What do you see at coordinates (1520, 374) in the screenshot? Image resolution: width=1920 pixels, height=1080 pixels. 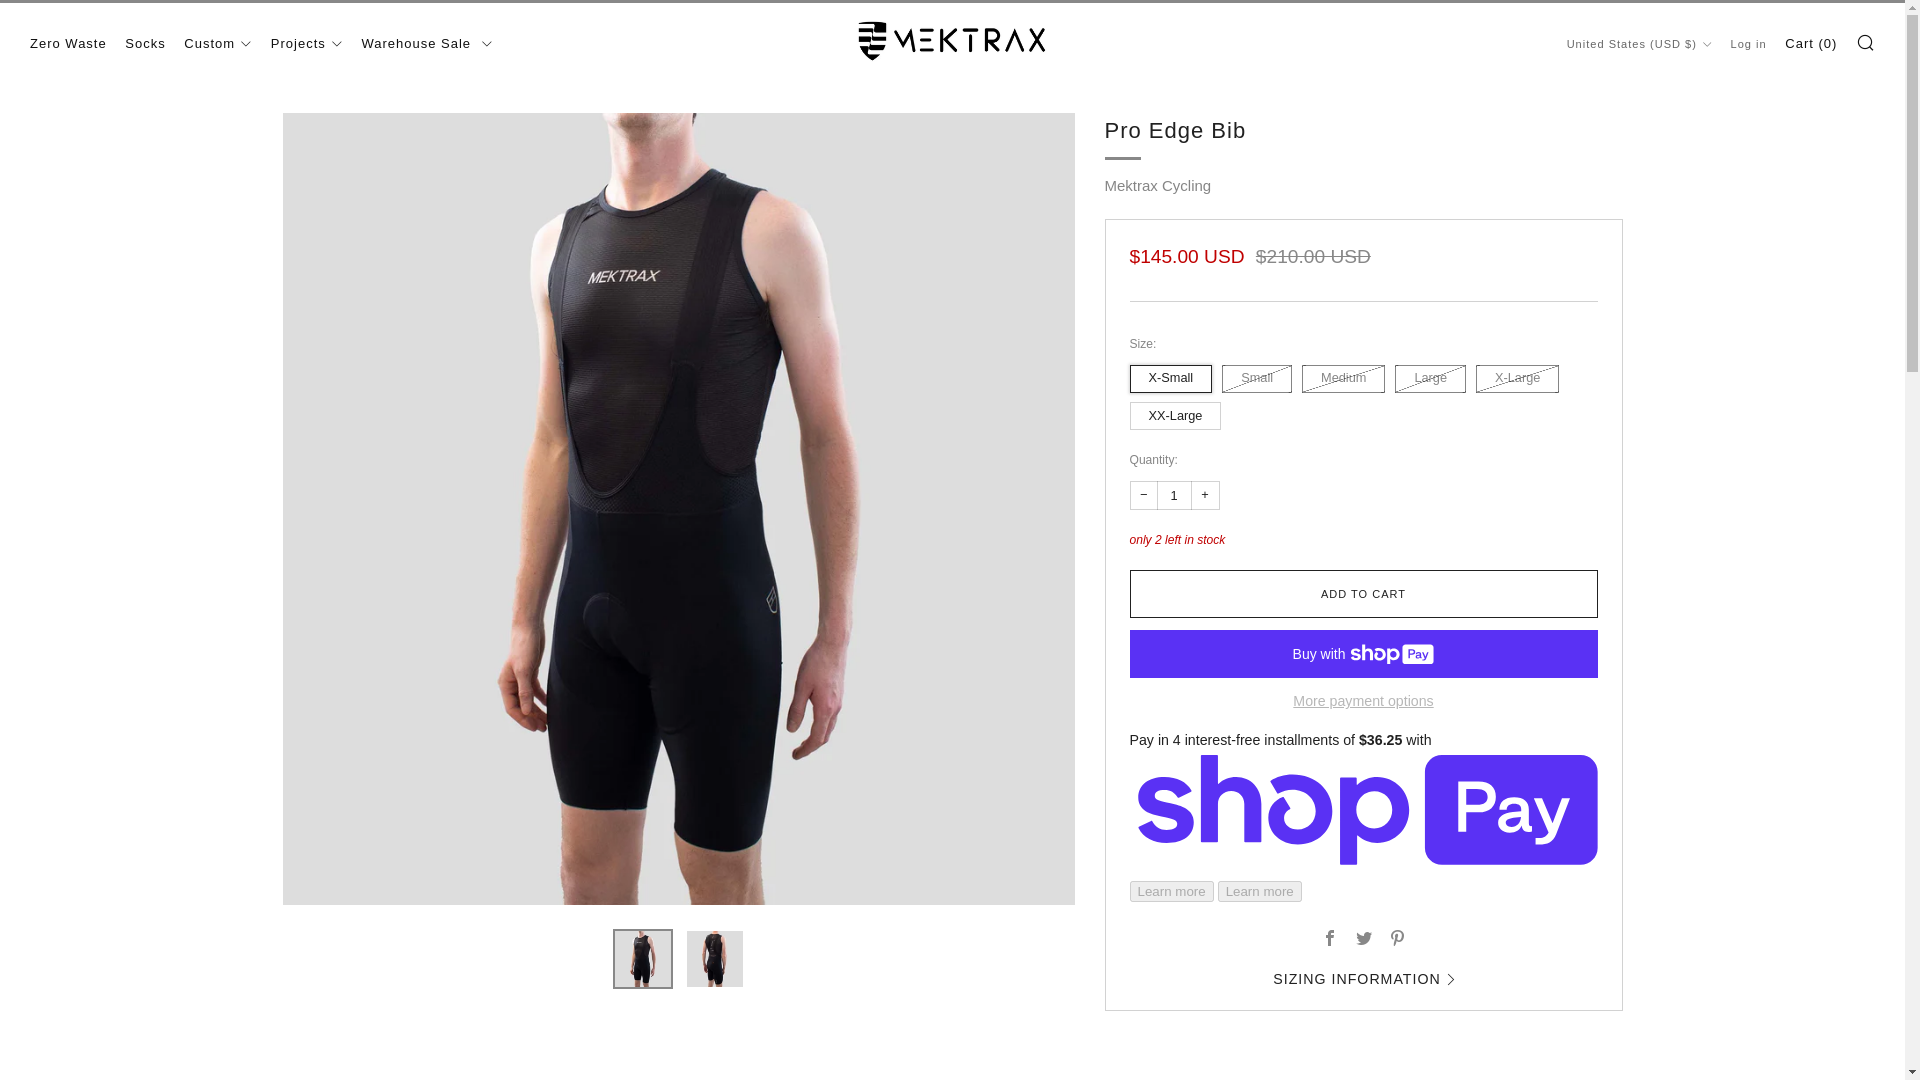 I see `X-Large` at bounding box center [1520, 374].